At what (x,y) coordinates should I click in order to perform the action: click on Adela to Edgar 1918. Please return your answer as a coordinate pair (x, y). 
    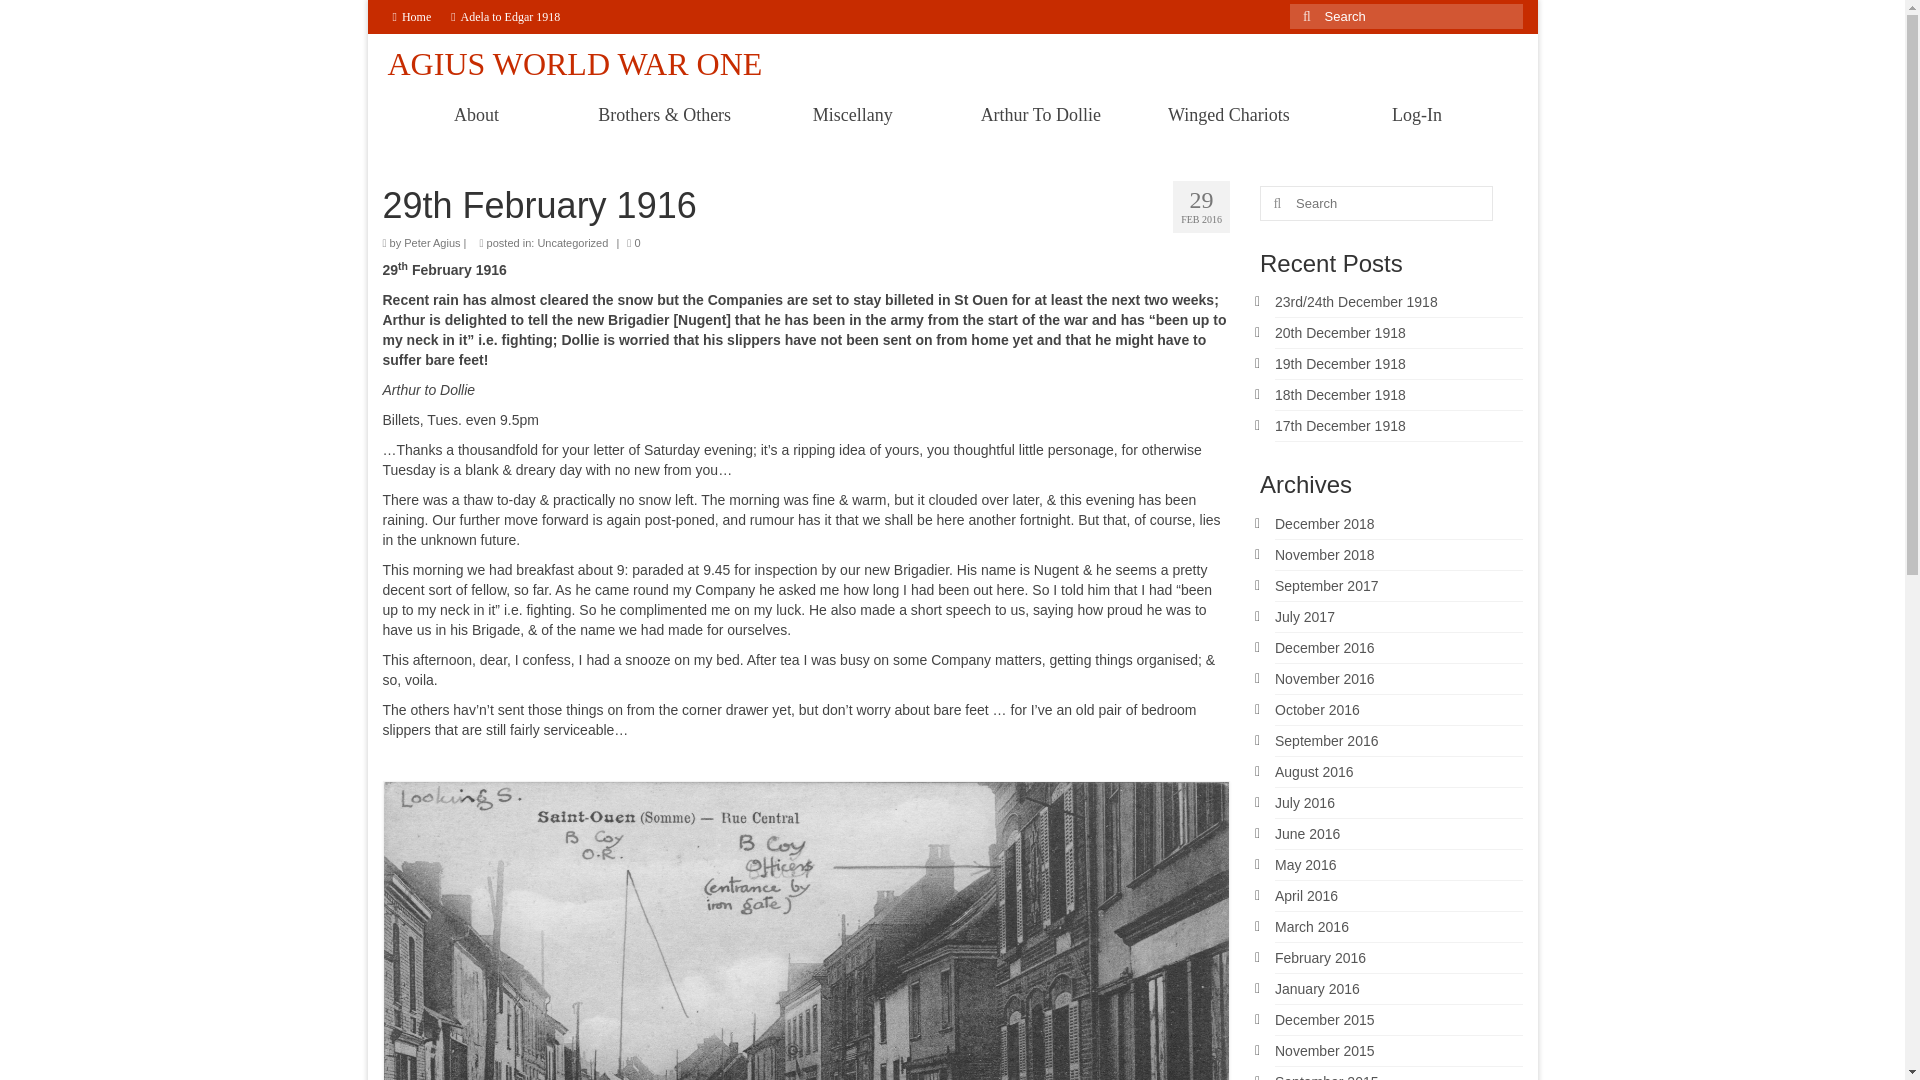
    Looking at the image, I should click on (506, 16).